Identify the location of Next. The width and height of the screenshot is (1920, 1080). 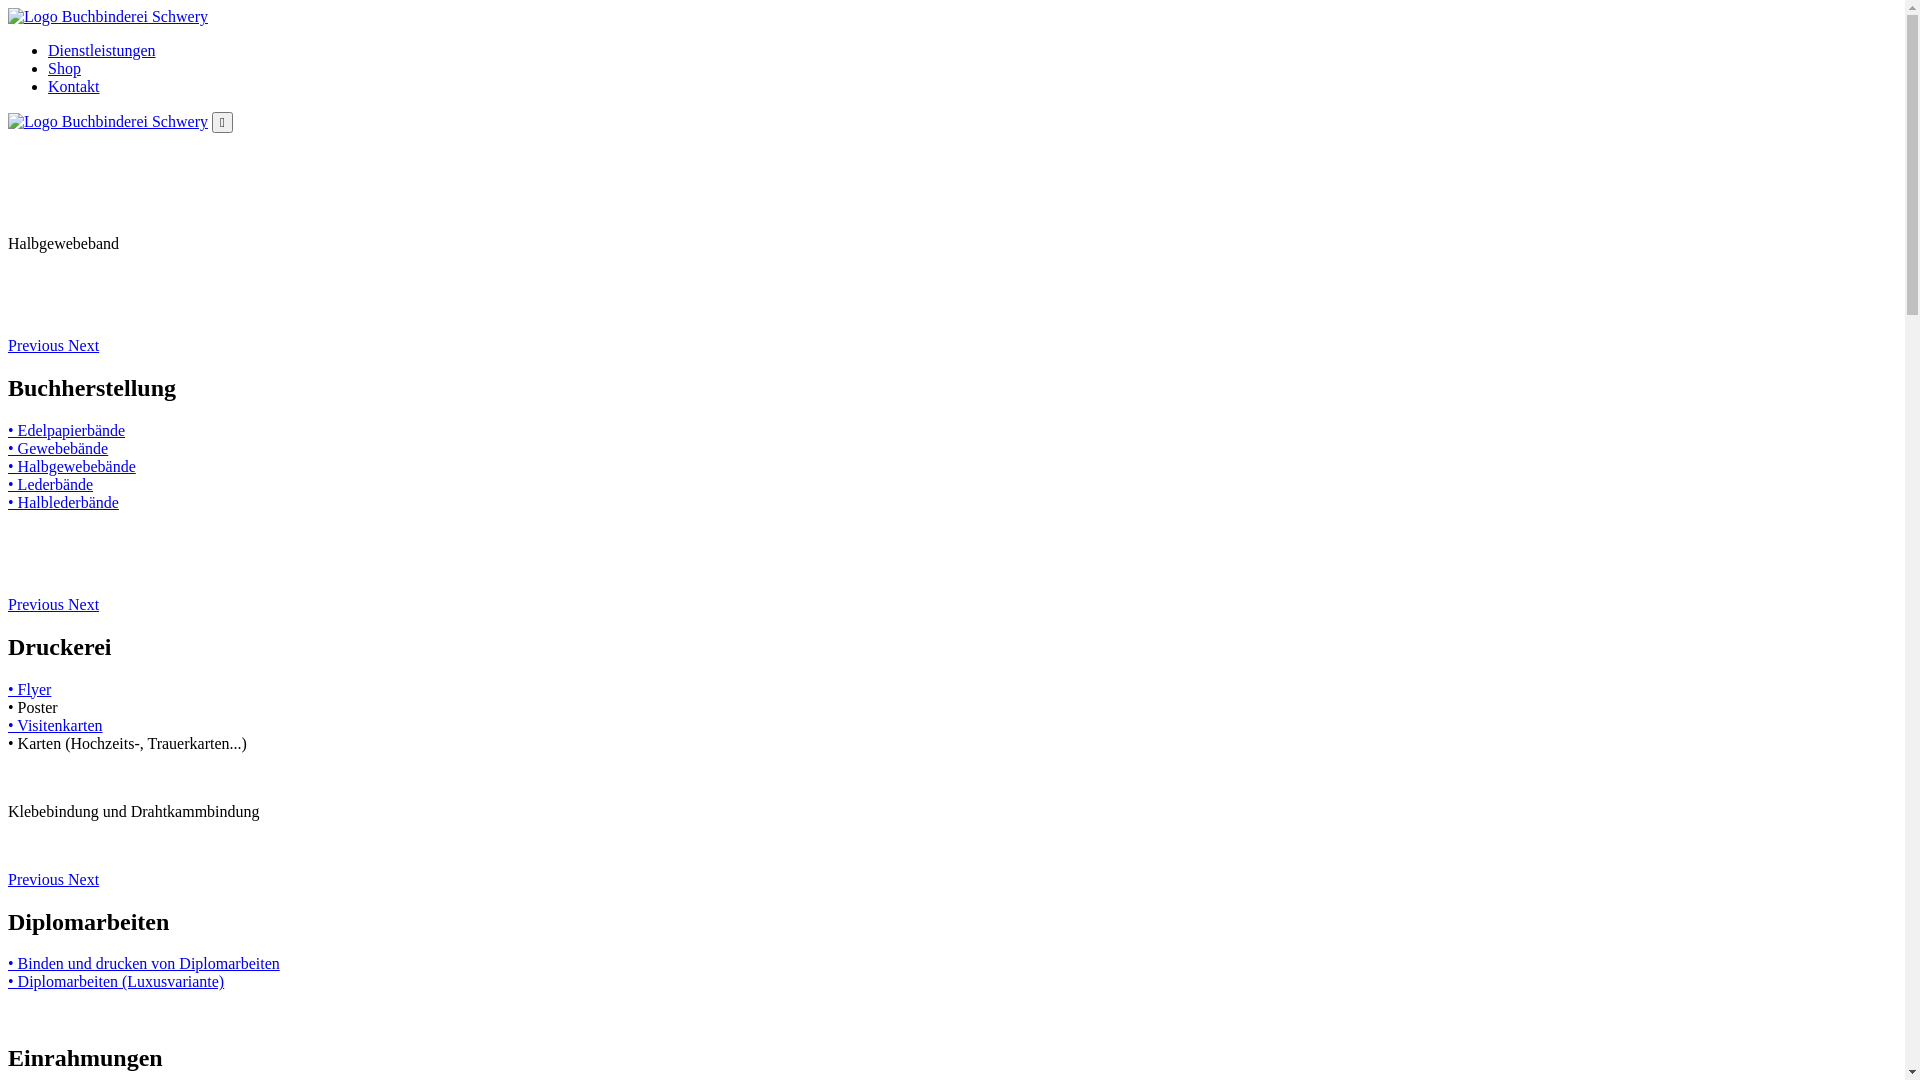
(84, 346).